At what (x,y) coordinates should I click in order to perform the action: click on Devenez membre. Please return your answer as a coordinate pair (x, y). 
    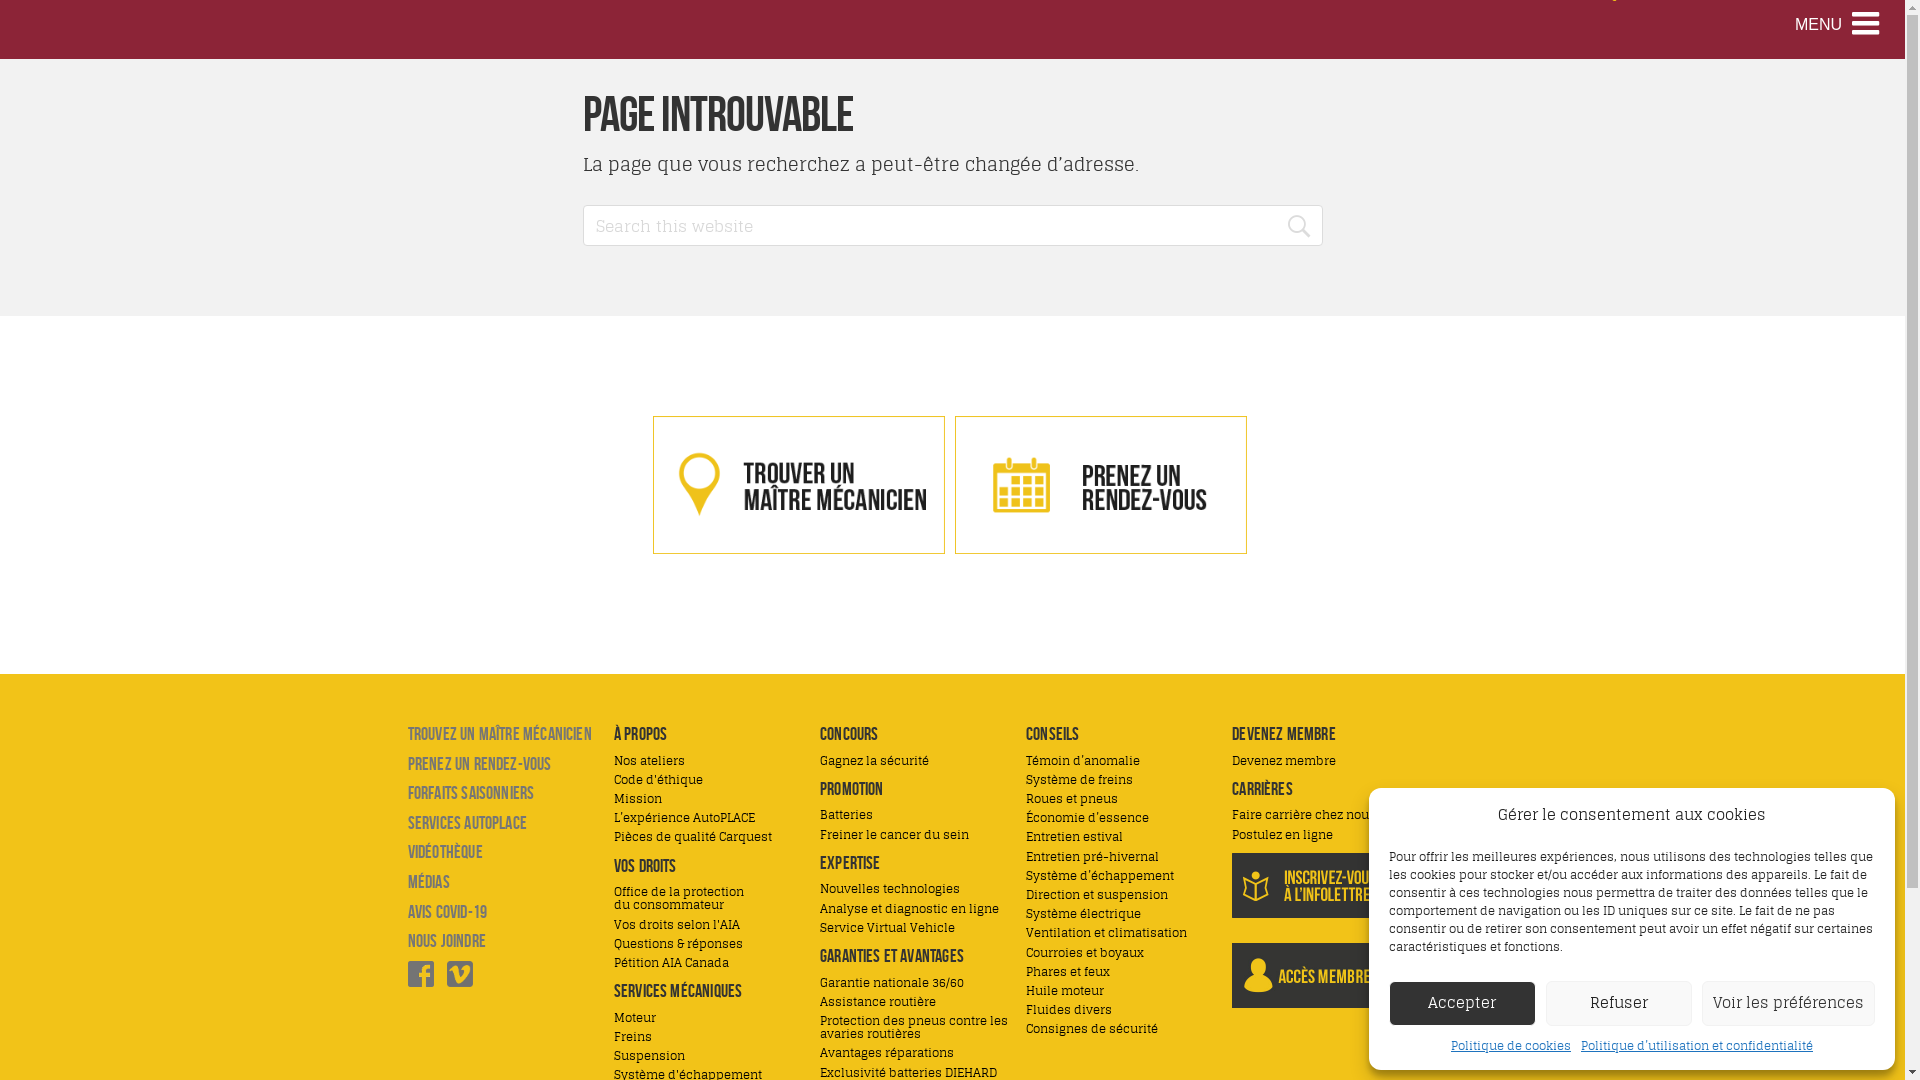
    Looking at the image, I should click on (1284, 760).